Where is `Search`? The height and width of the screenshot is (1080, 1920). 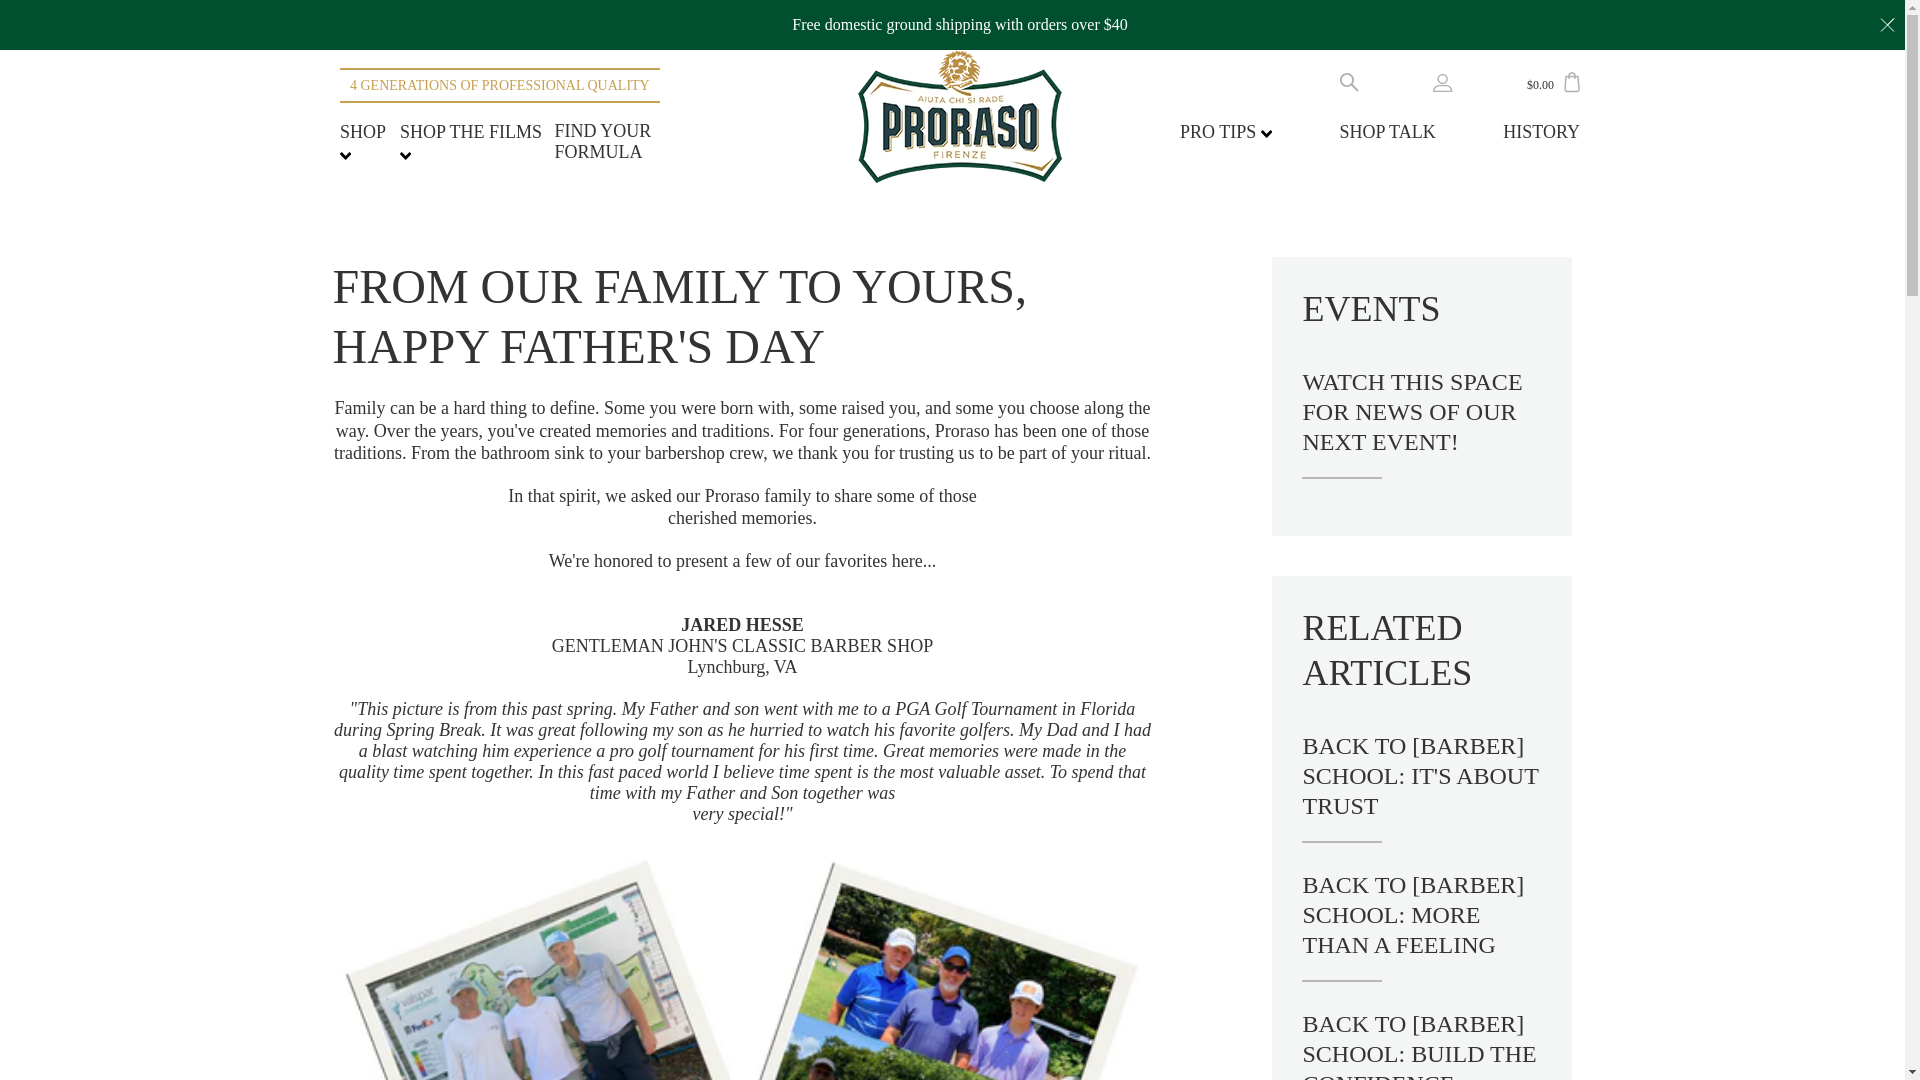
Search is located at coordinates (1350, 81).